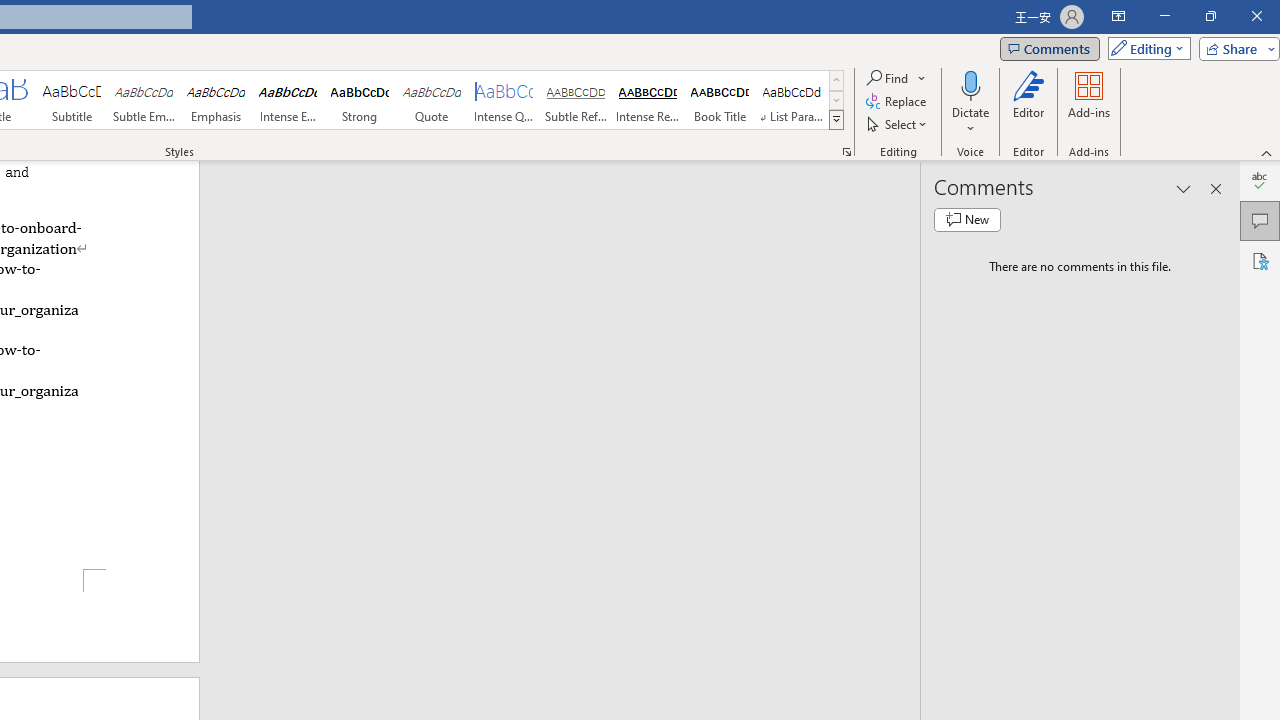 This screenshot has height=720, width=1280. Describe the element at coordinates (647, 100) in the screenshot. I see `Intense Reference` at that location.